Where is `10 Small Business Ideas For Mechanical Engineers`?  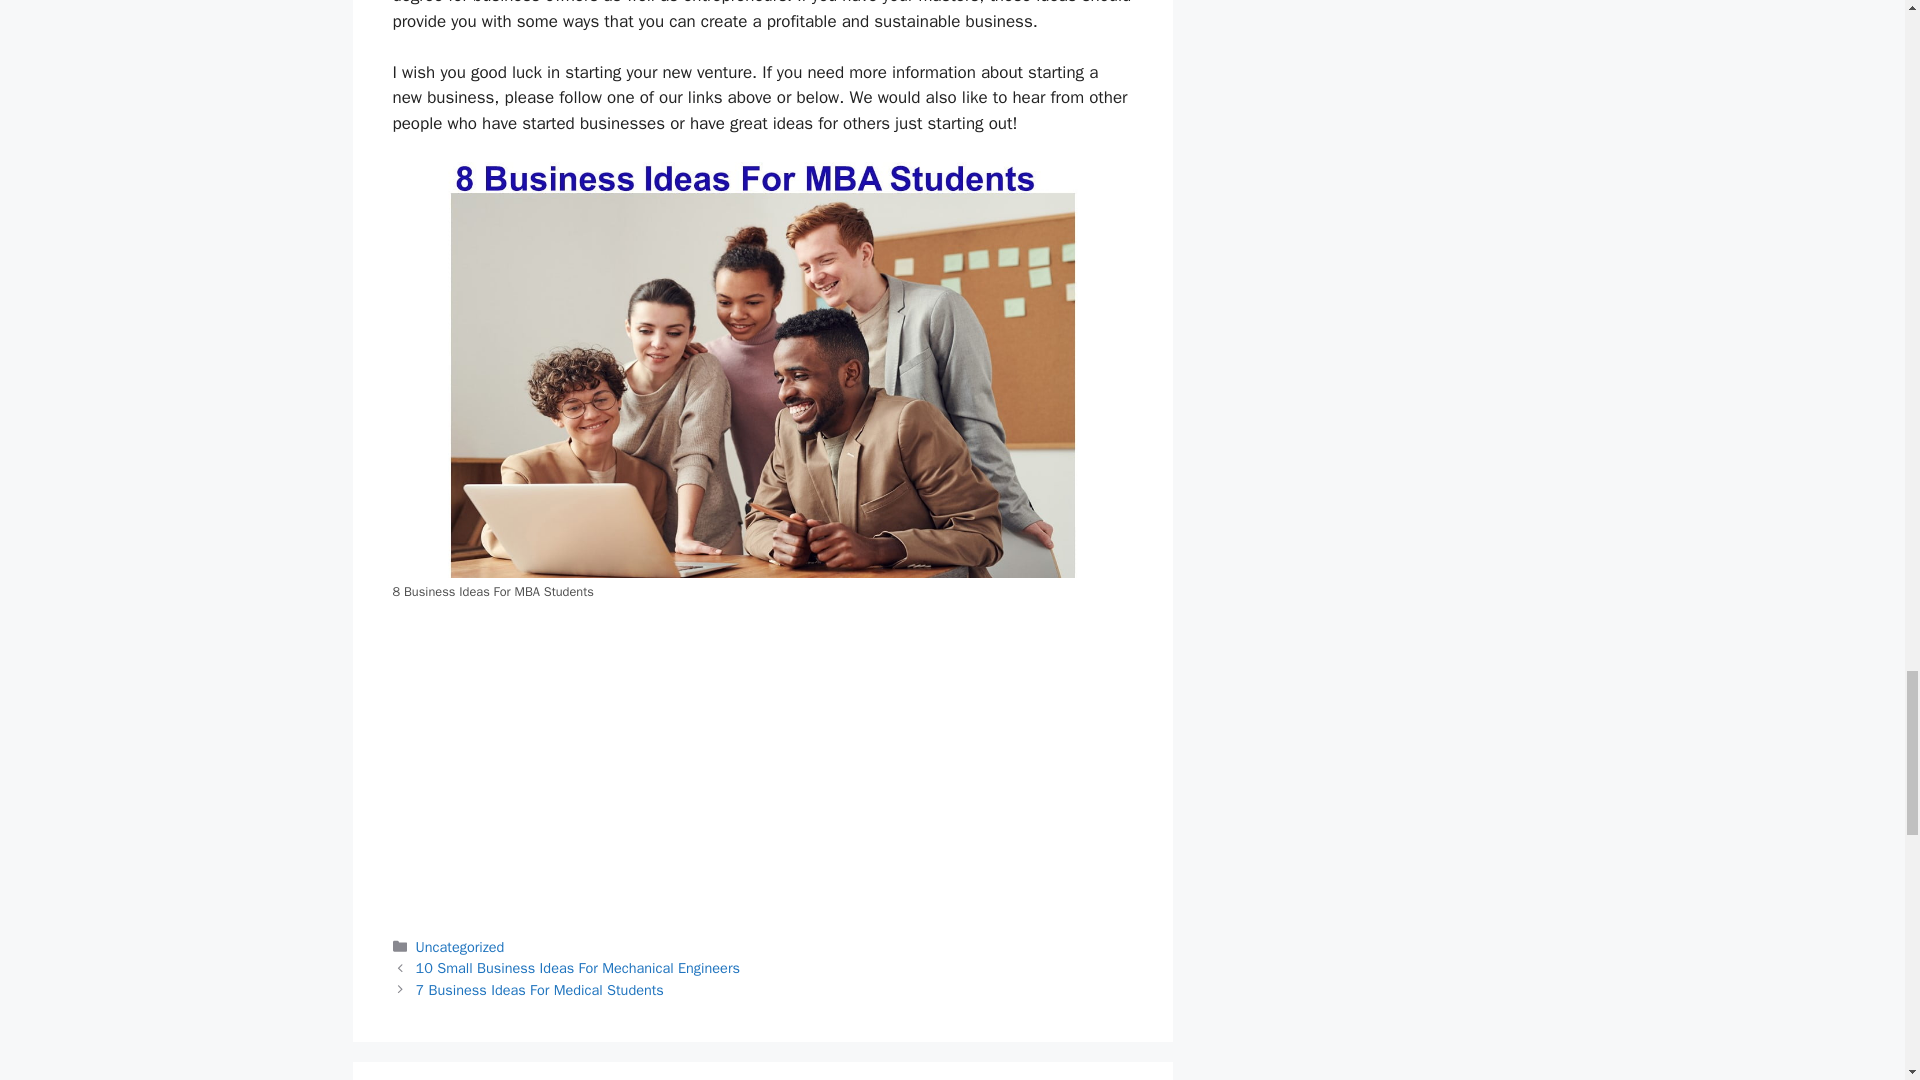
10 Small Business Ideas For Mechanical Engineers is located at coordinates (578, 968).